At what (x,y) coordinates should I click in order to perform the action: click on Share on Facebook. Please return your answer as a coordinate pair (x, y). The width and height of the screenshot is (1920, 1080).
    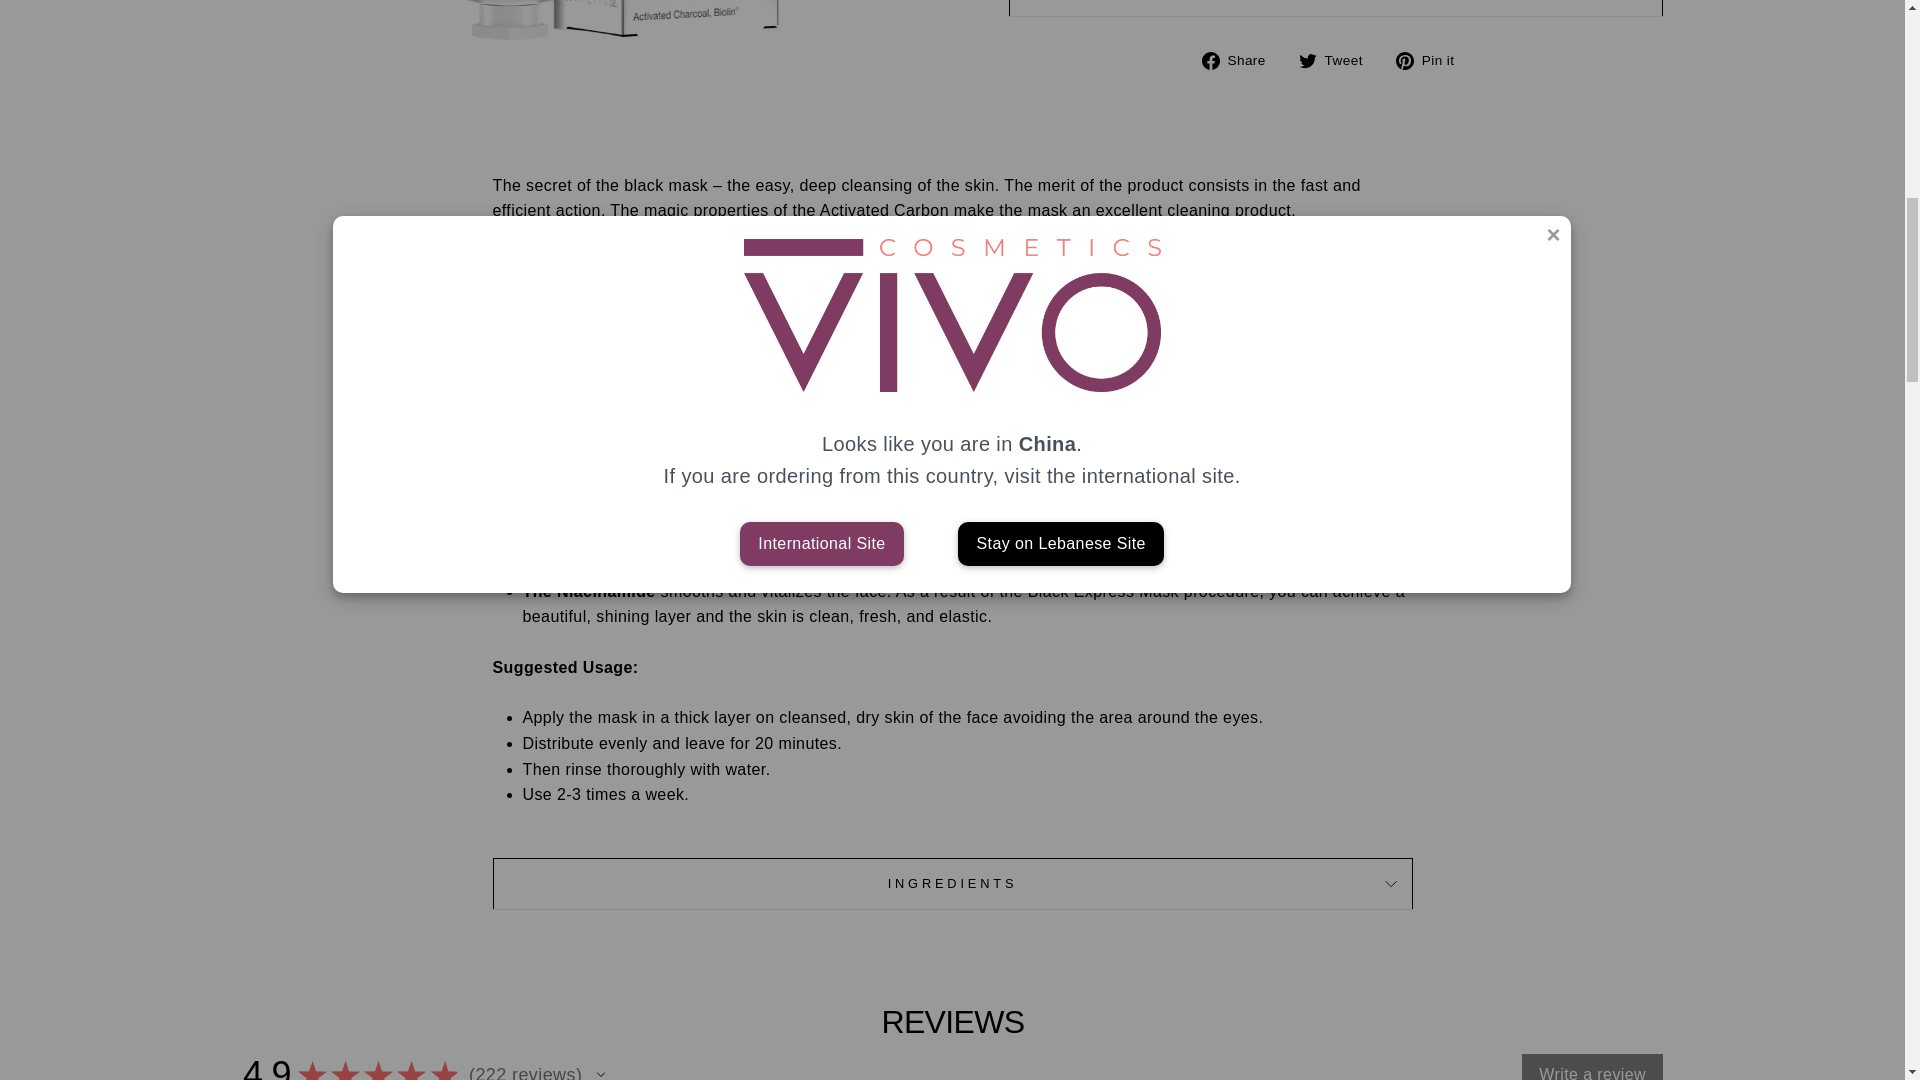
    Looking at the image, I should click on (1240, 60).